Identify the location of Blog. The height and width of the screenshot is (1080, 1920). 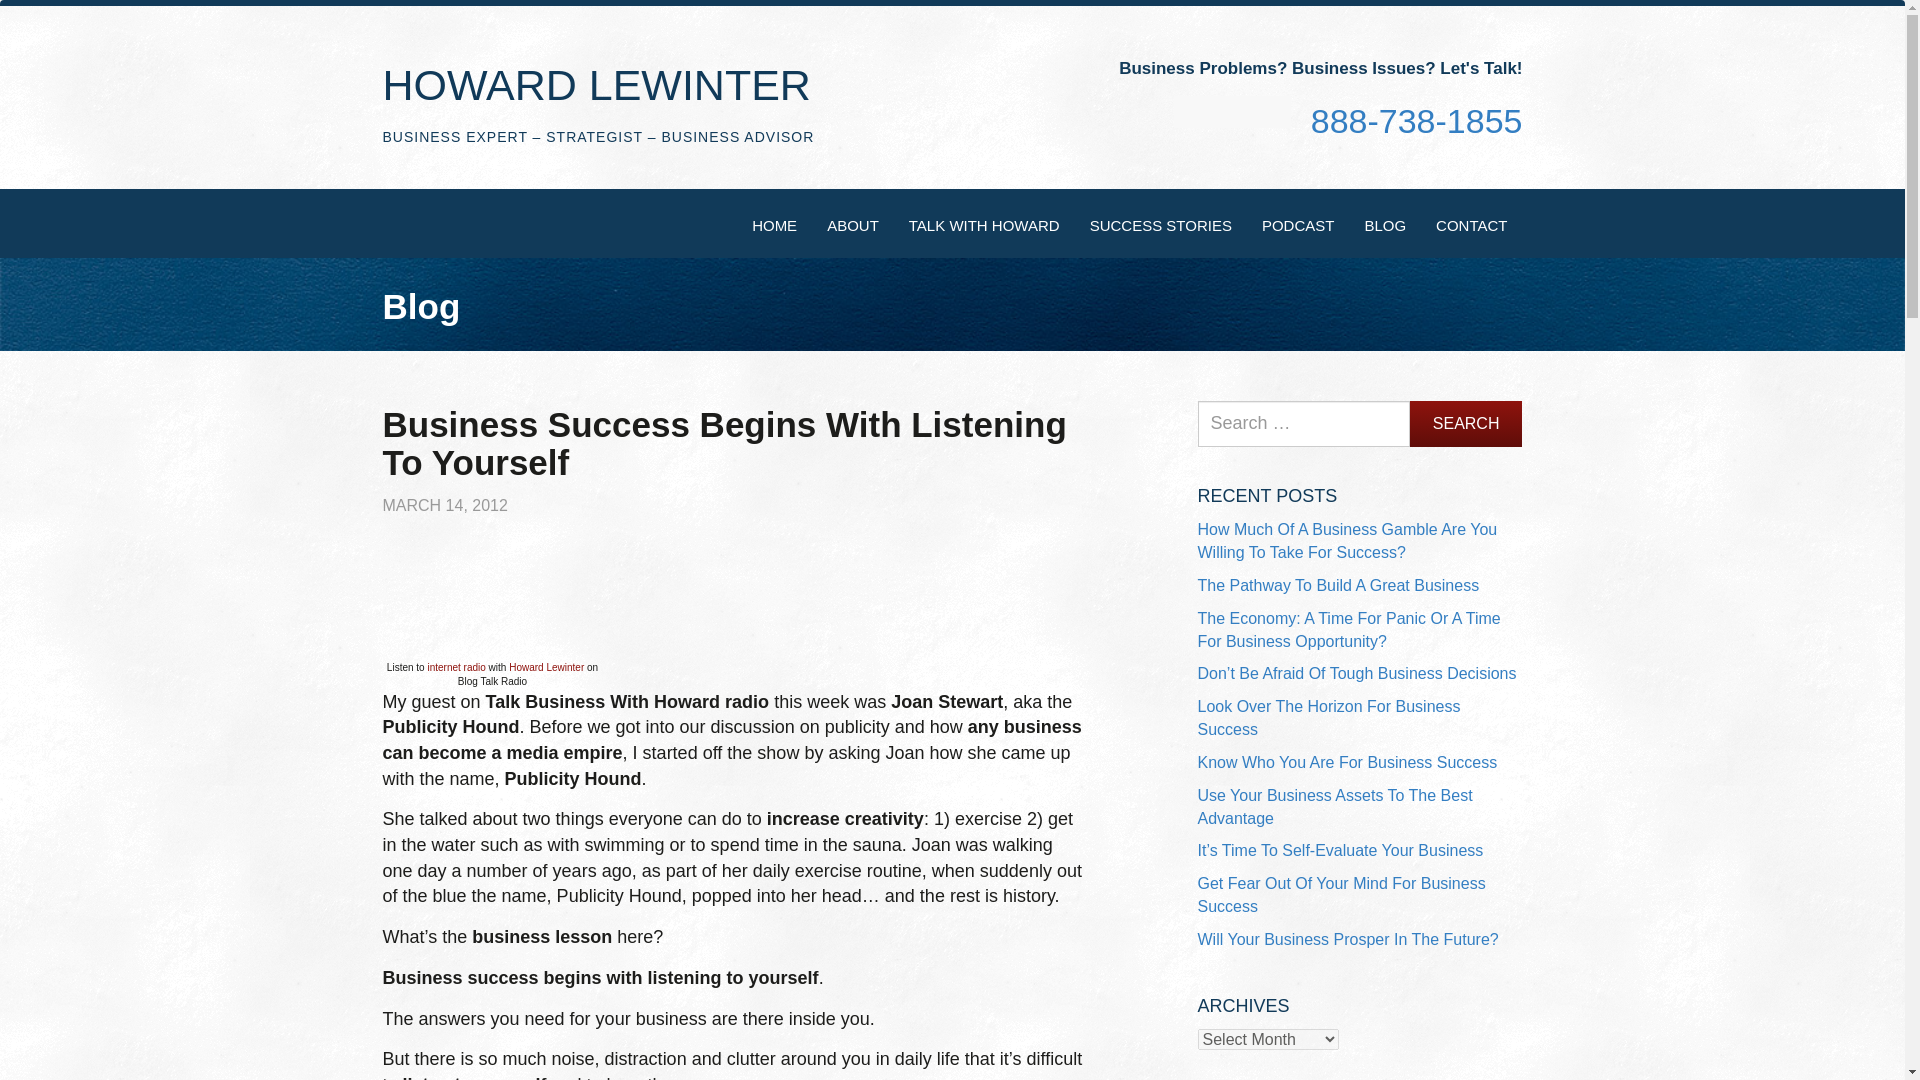
(1384, 224).